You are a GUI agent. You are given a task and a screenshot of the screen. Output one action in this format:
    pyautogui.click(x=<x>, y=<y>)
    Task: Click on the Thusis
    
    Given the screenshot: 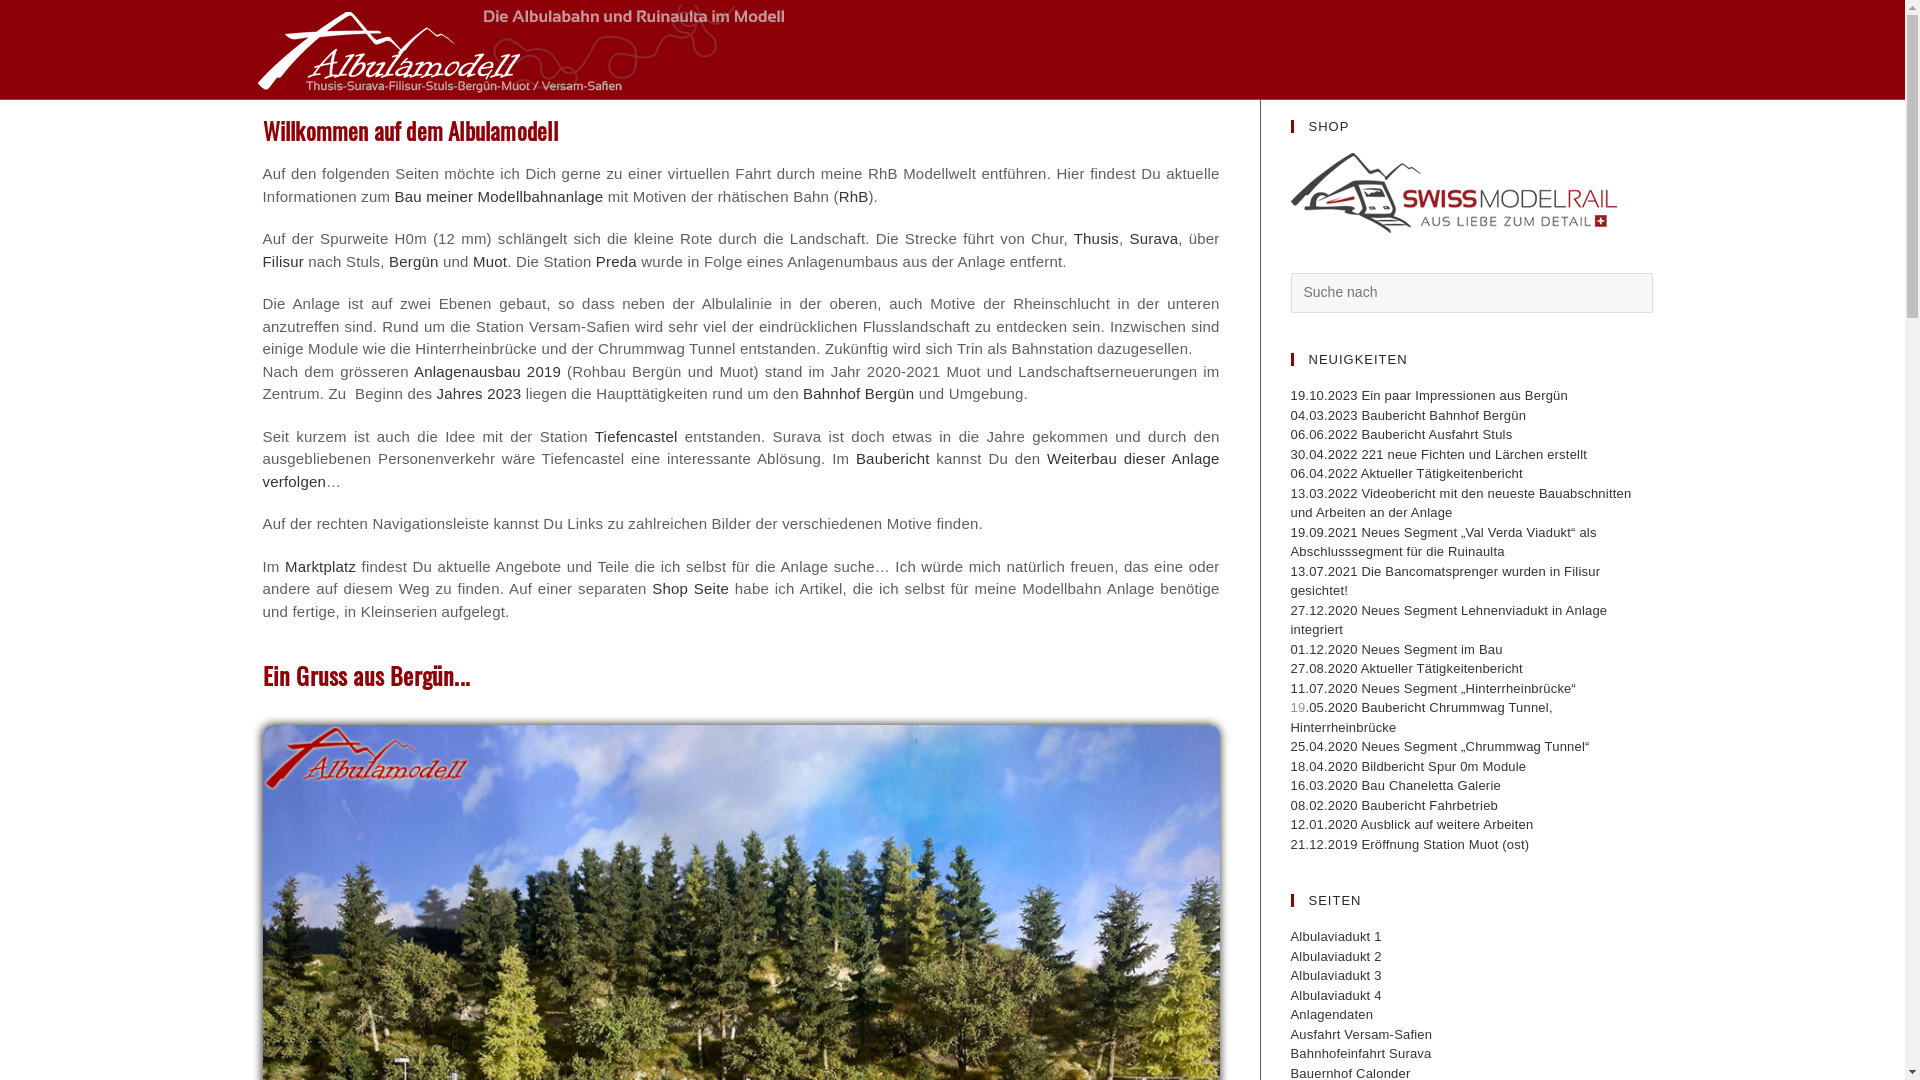 What is the action you would take?
    pyautogui.click(x=1096, y=238)
    